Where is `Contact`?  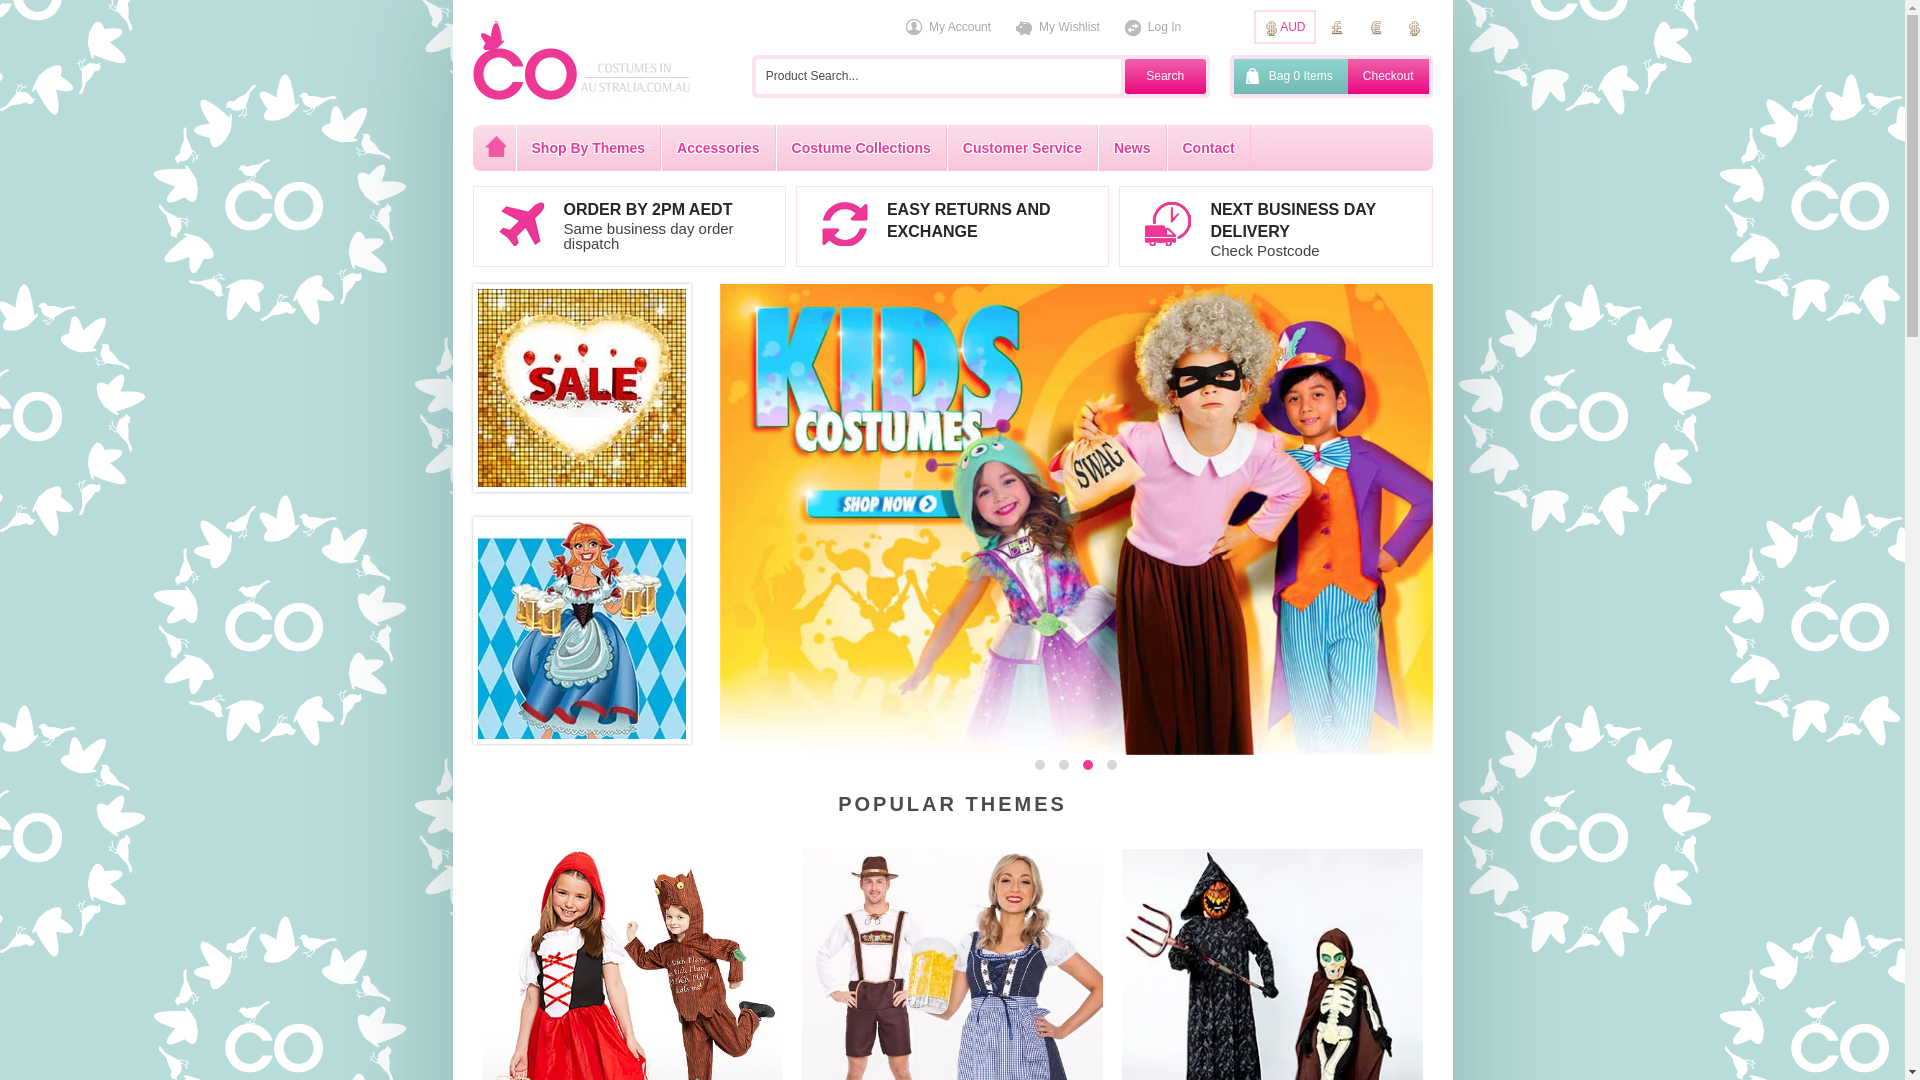 Contact is located at coordinates (1208, 148).